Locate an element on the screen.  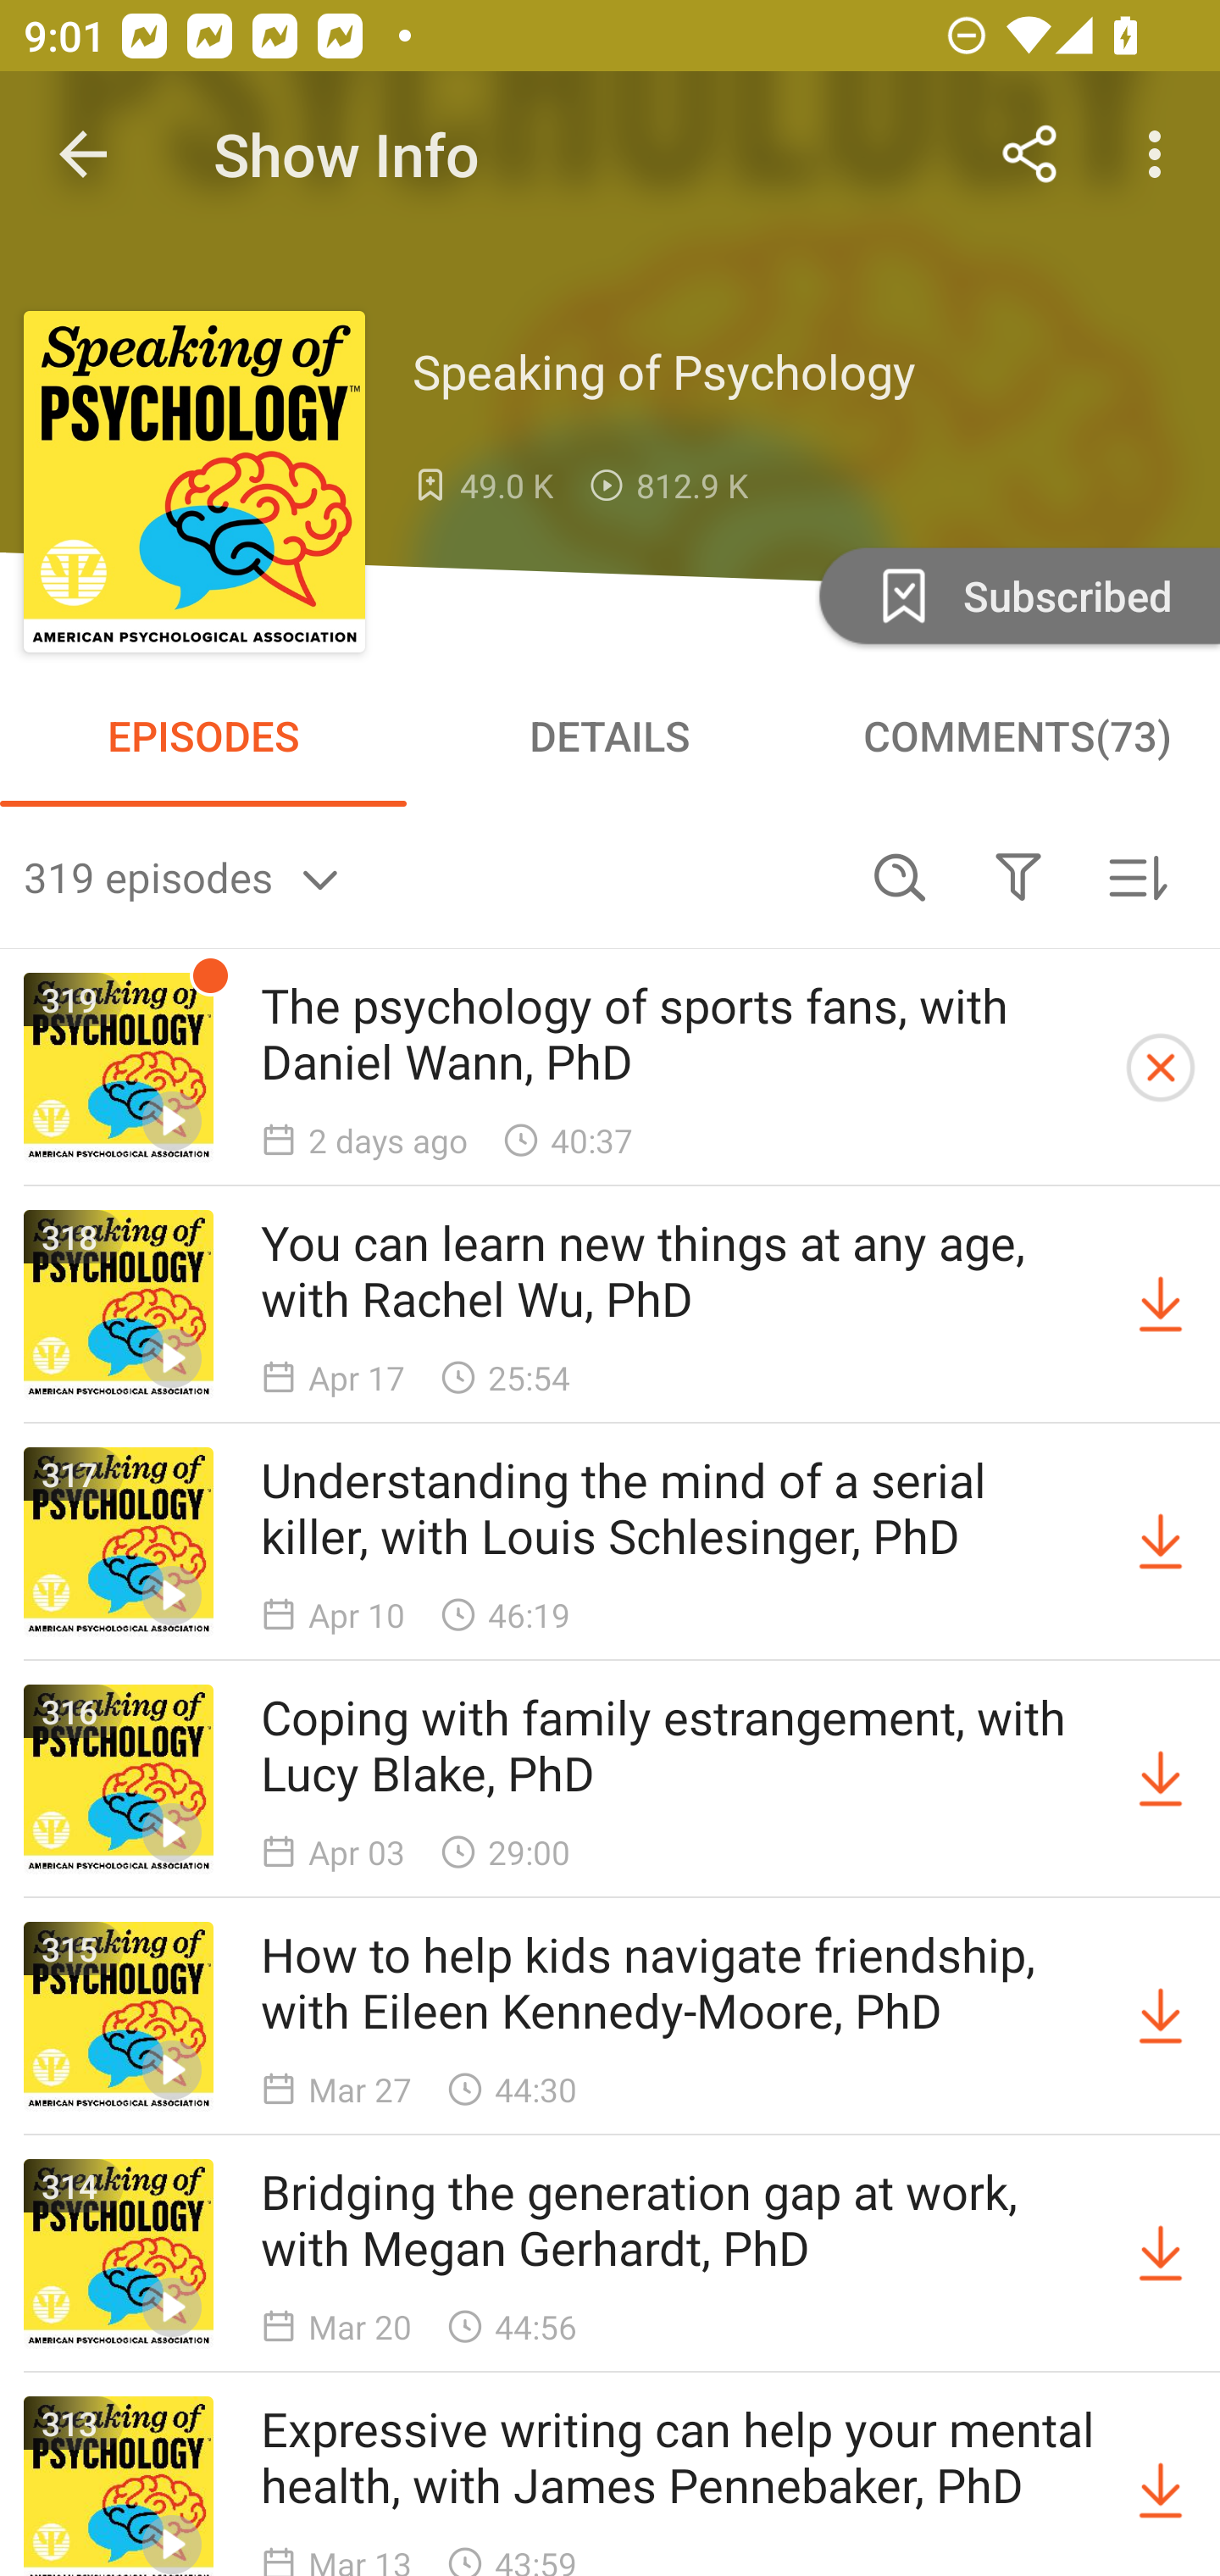
Download is located at coordinates (1161, 1542).